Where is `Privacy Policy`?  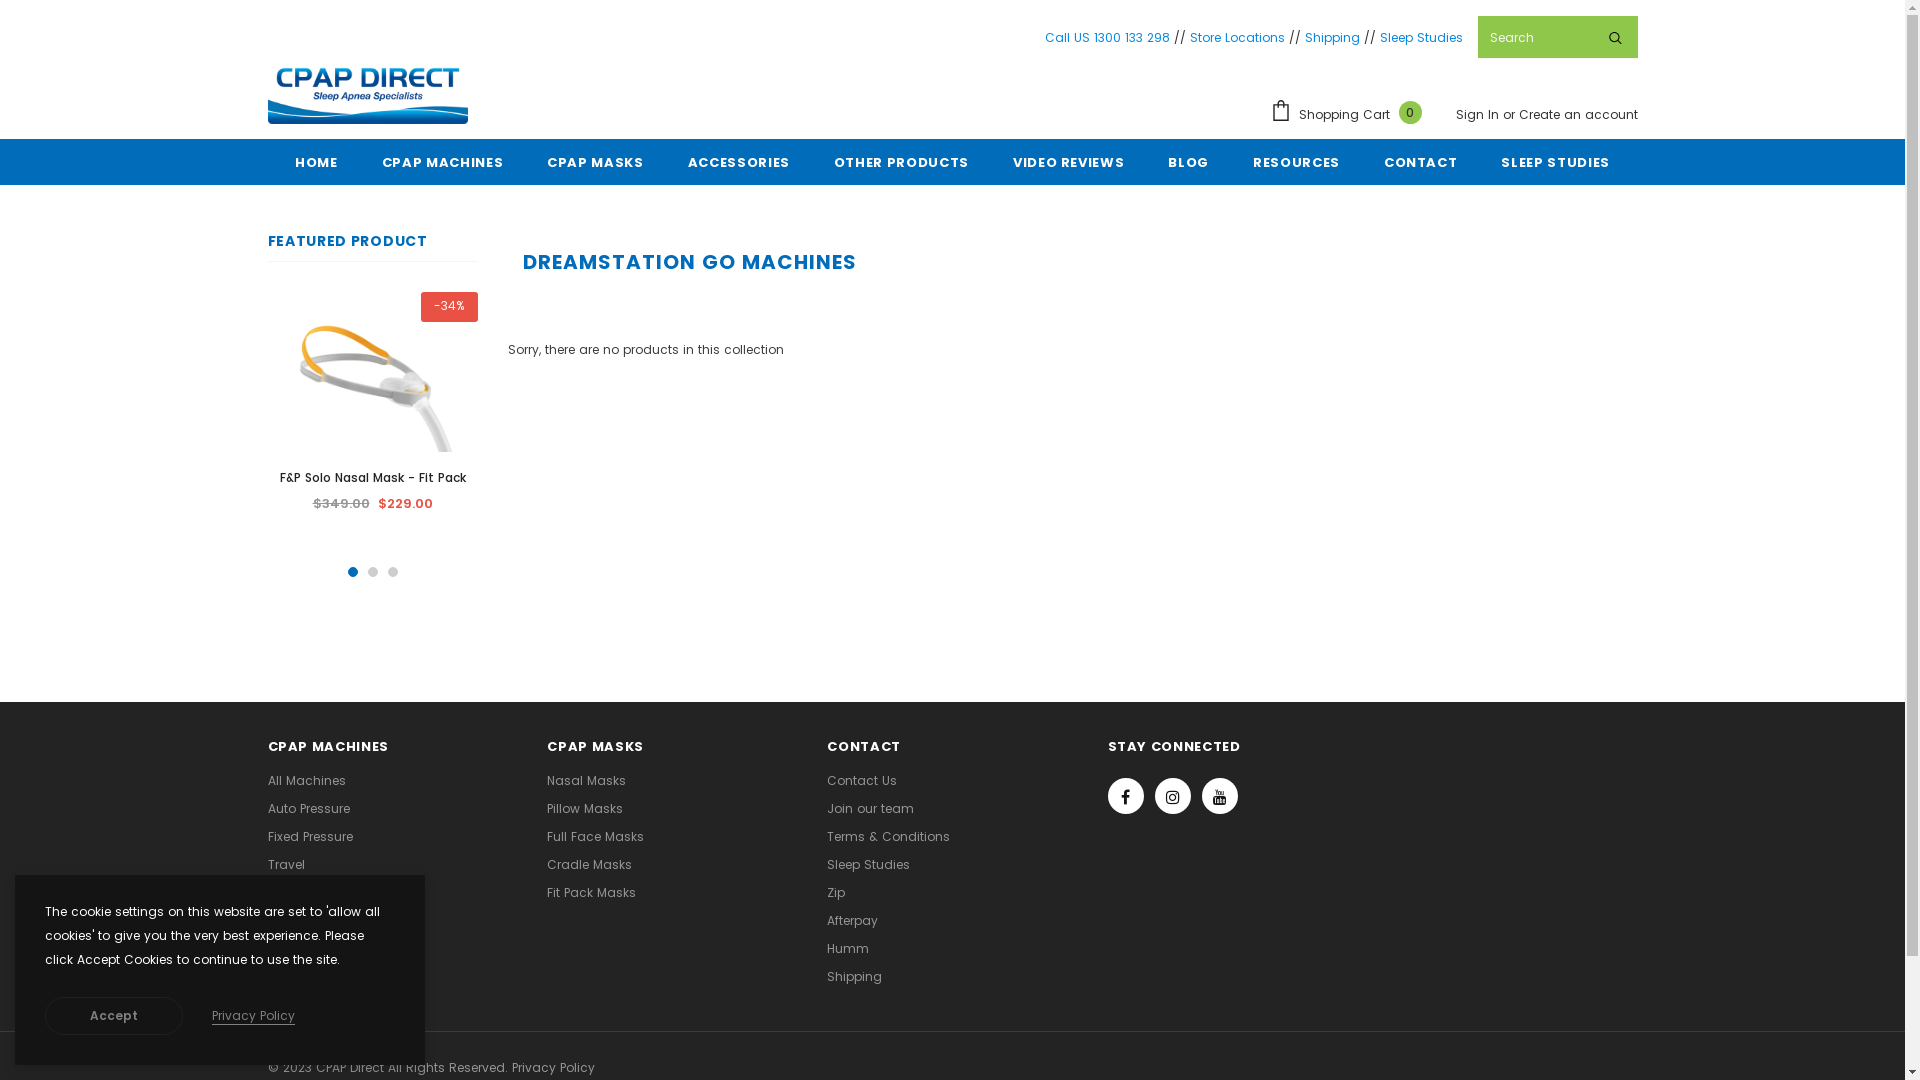 Privacy Policy is located at coordinates (554, 1068).